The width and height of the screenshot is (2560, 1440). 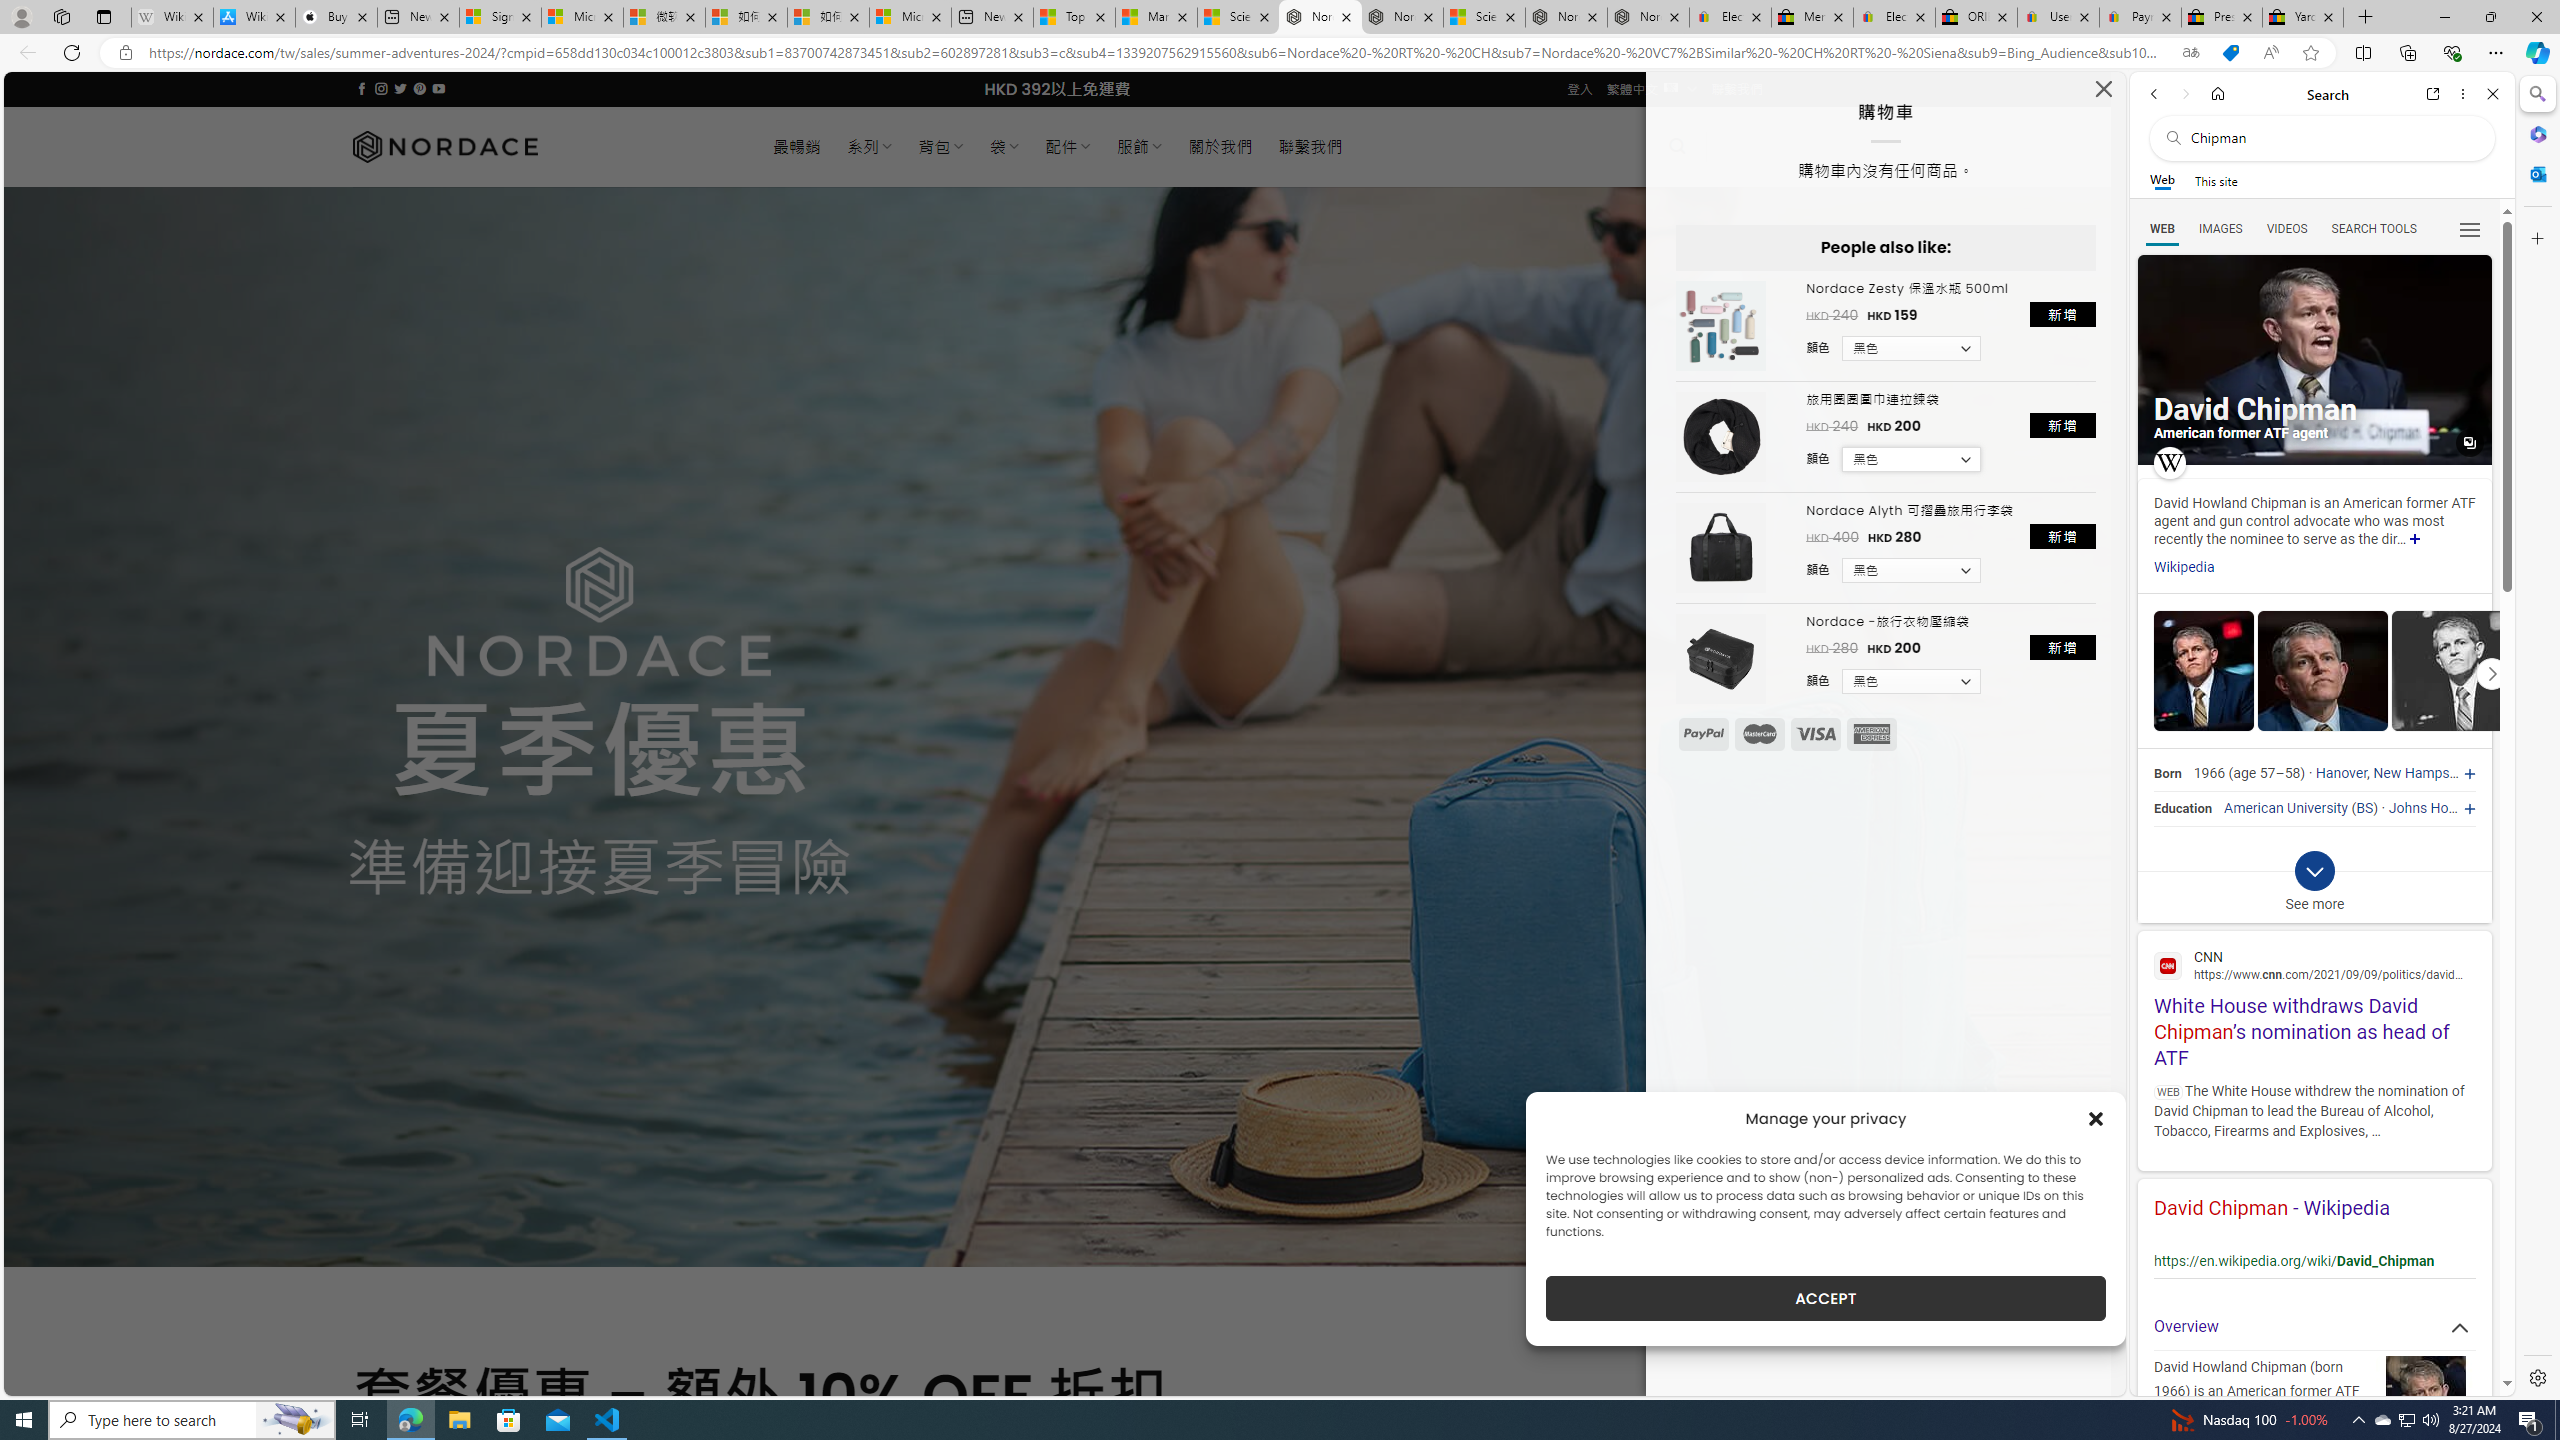 What do you see at coordinates (1738, 146) in the screenshot?
I see ` 0 ` at bounding box center [1738, 146].